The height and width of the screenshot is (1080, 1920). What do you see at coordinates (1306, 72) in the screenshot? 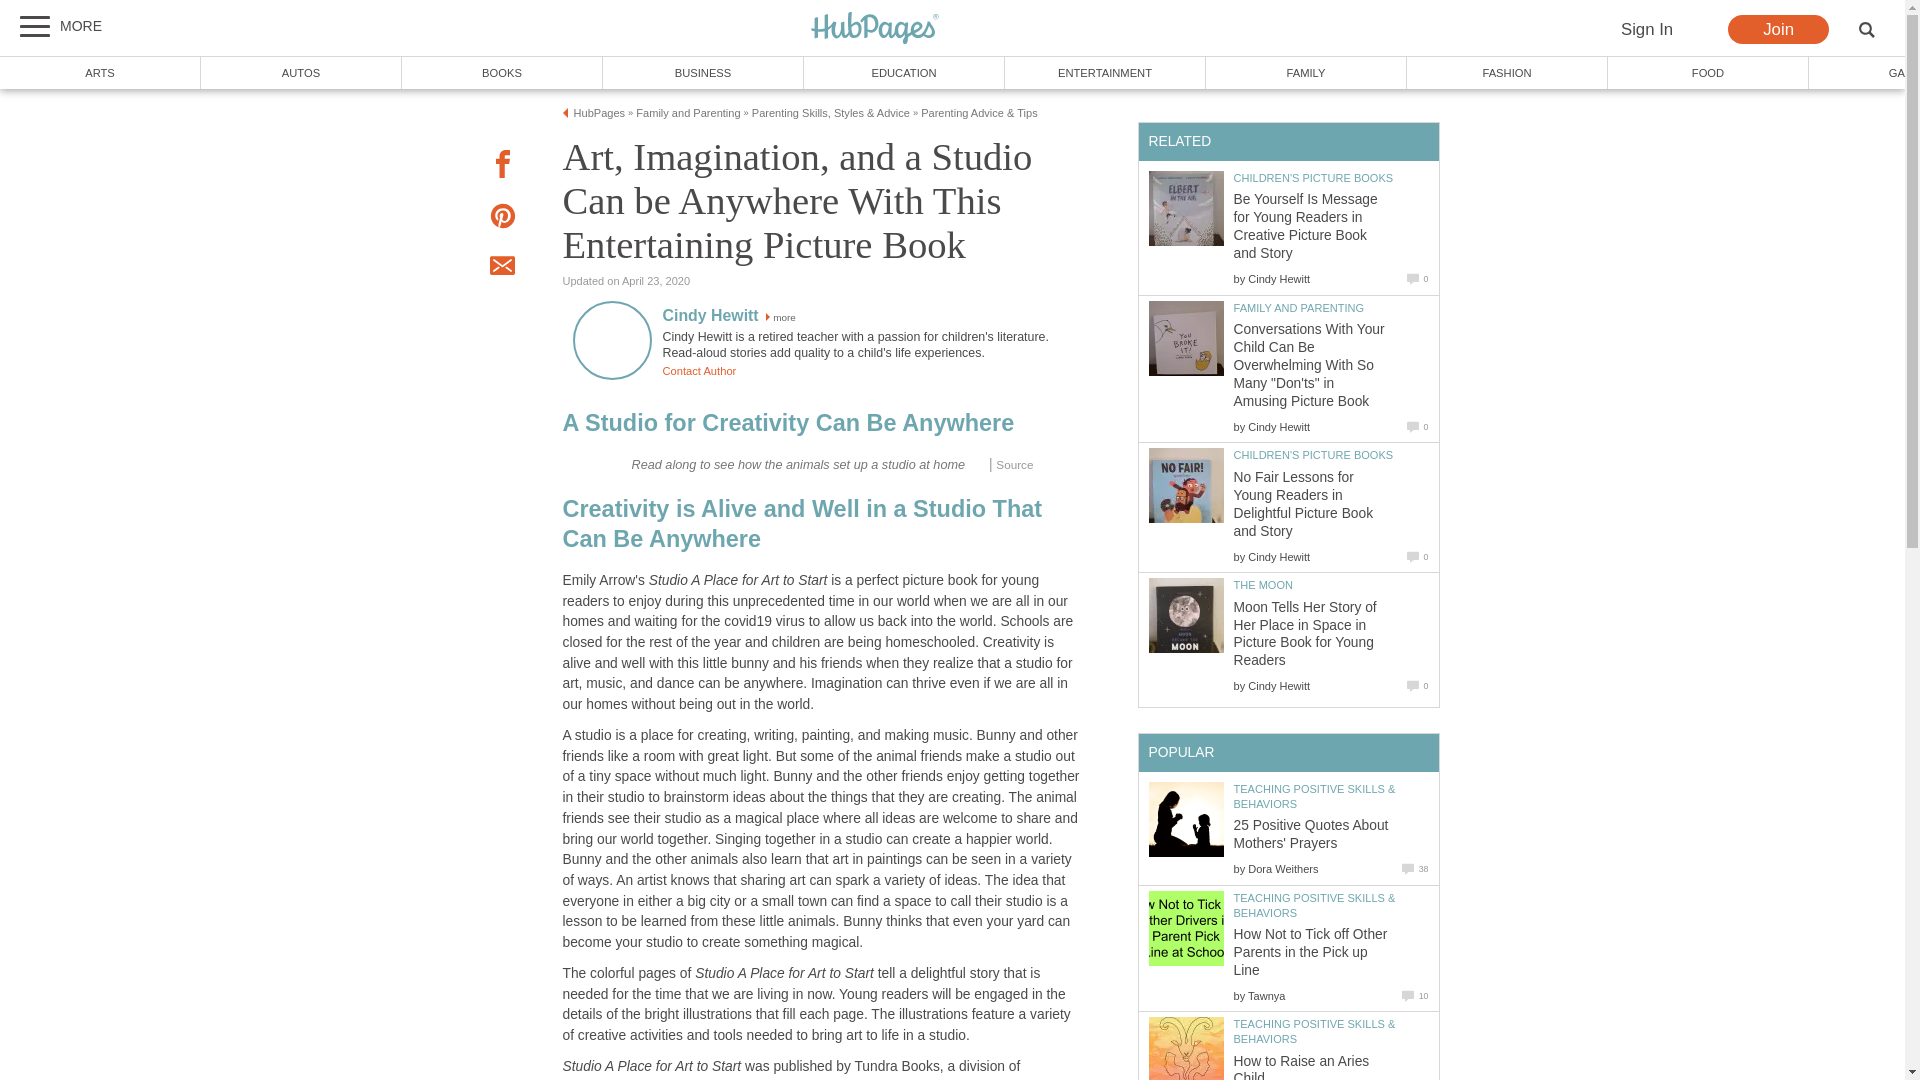
I see `FAMILY` at bounding box center [1306, 72].